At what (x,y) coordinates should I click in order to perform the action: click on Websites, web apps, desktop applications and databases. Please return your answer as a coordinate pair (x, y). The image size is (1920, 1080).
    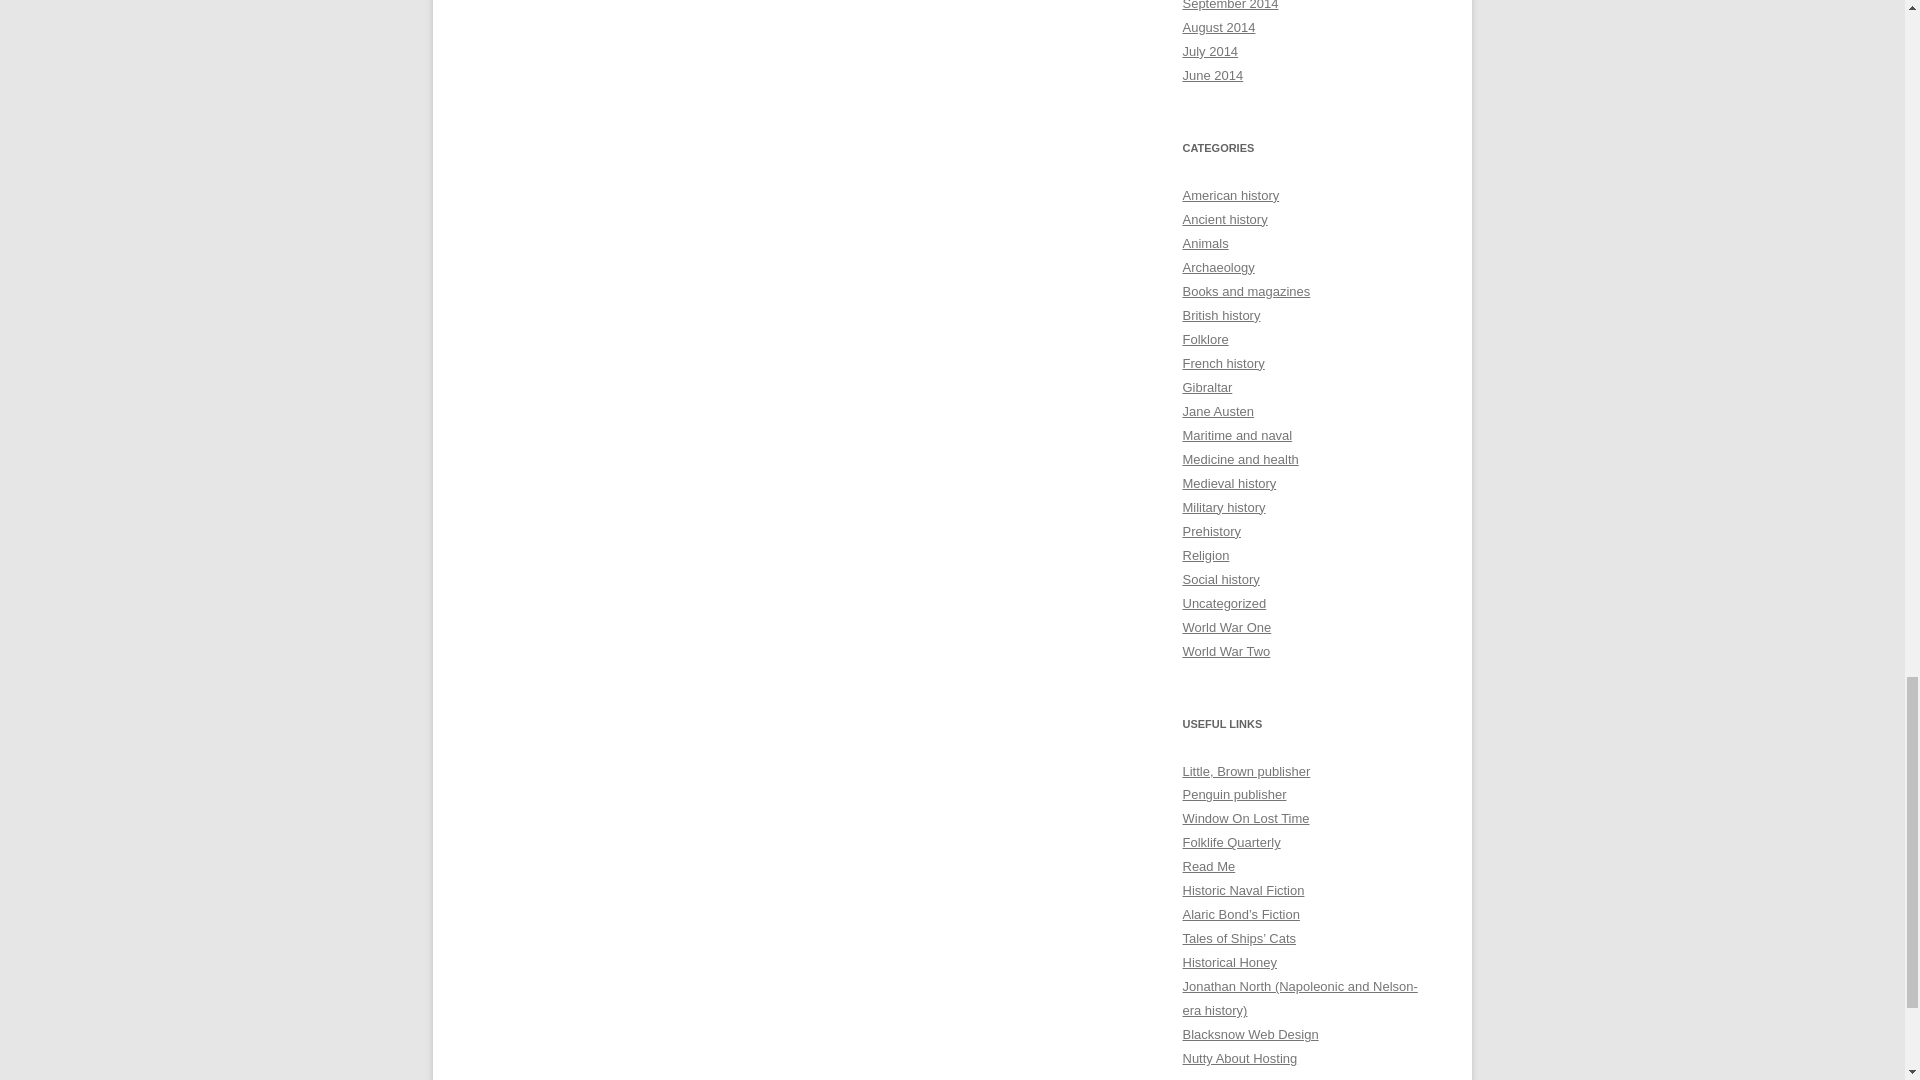
    Looking at the image, I should click on (1250, 1034).